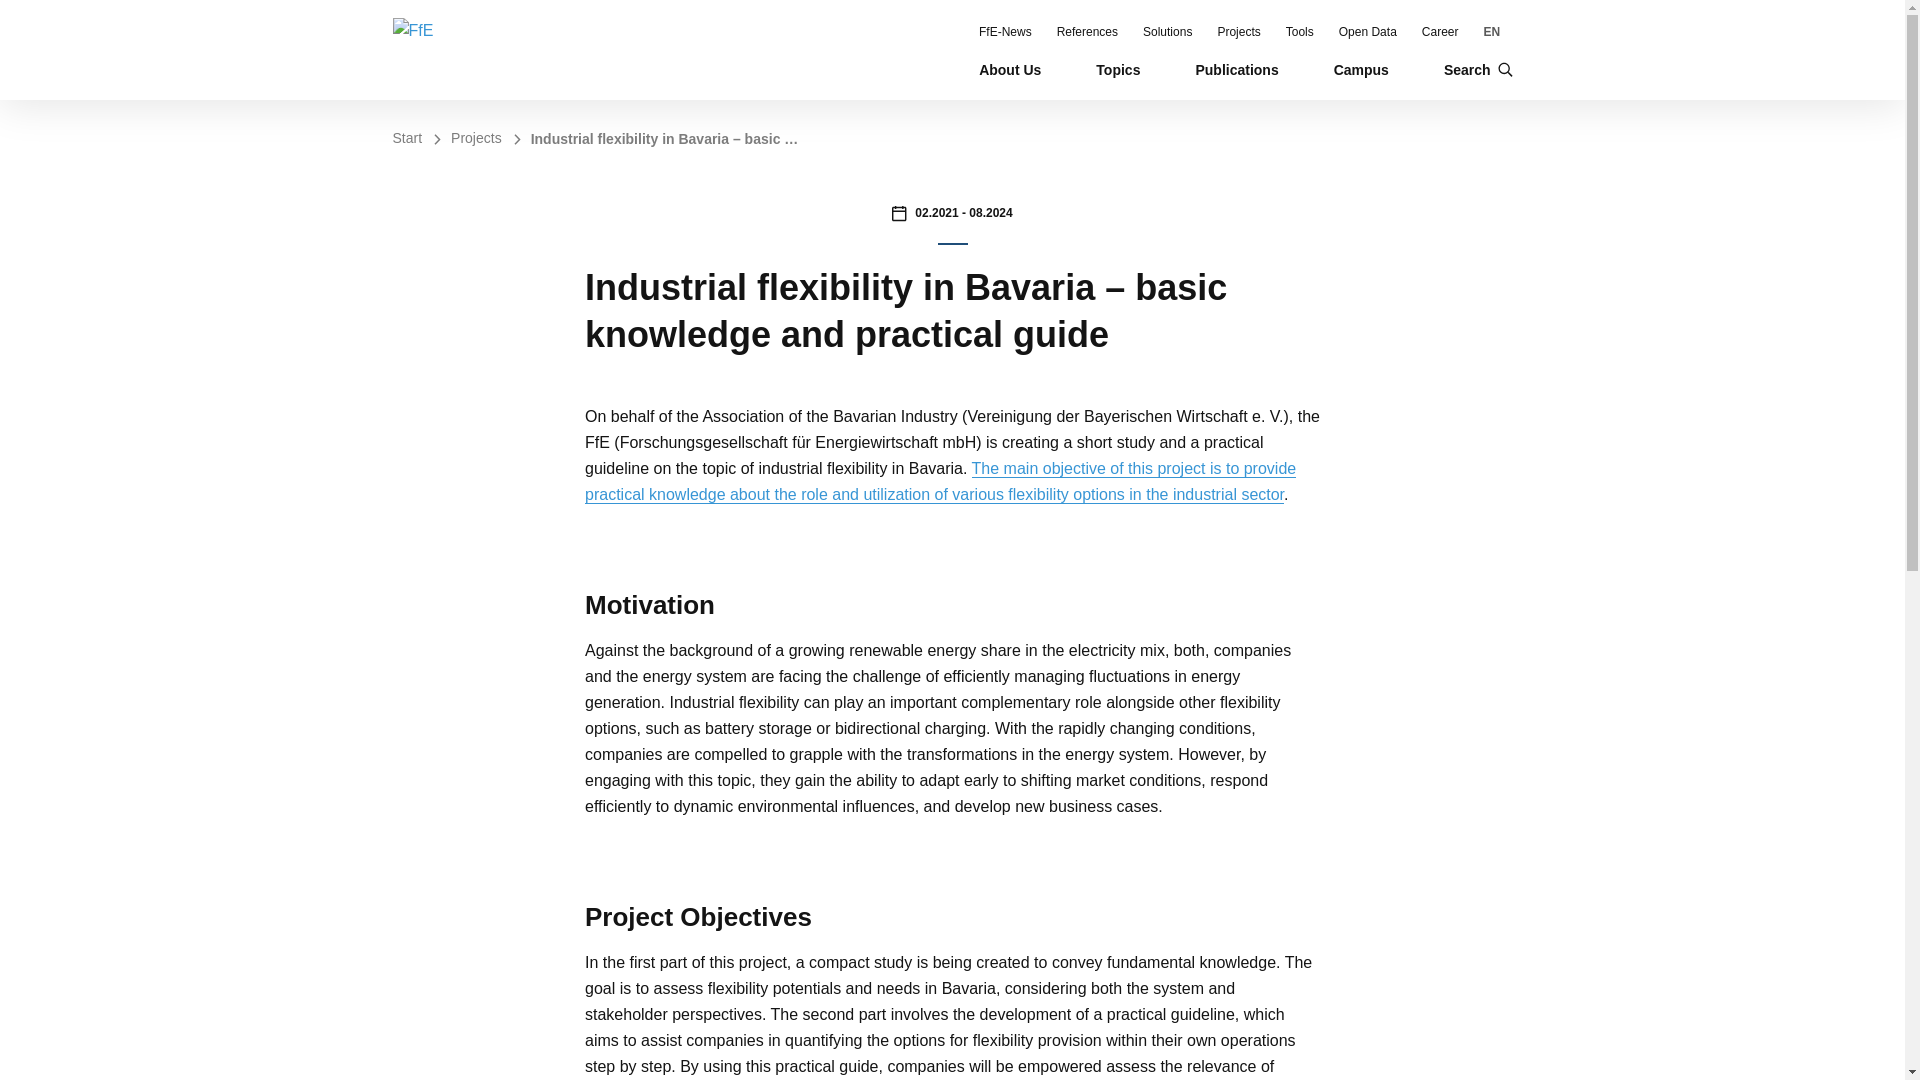 Image resolution: width=1920 pixels, height=1080 pixels. What do you see at coordinates (1300, 32) in the screenshot?
I see `Tools` at bounding box center [1300, 32].